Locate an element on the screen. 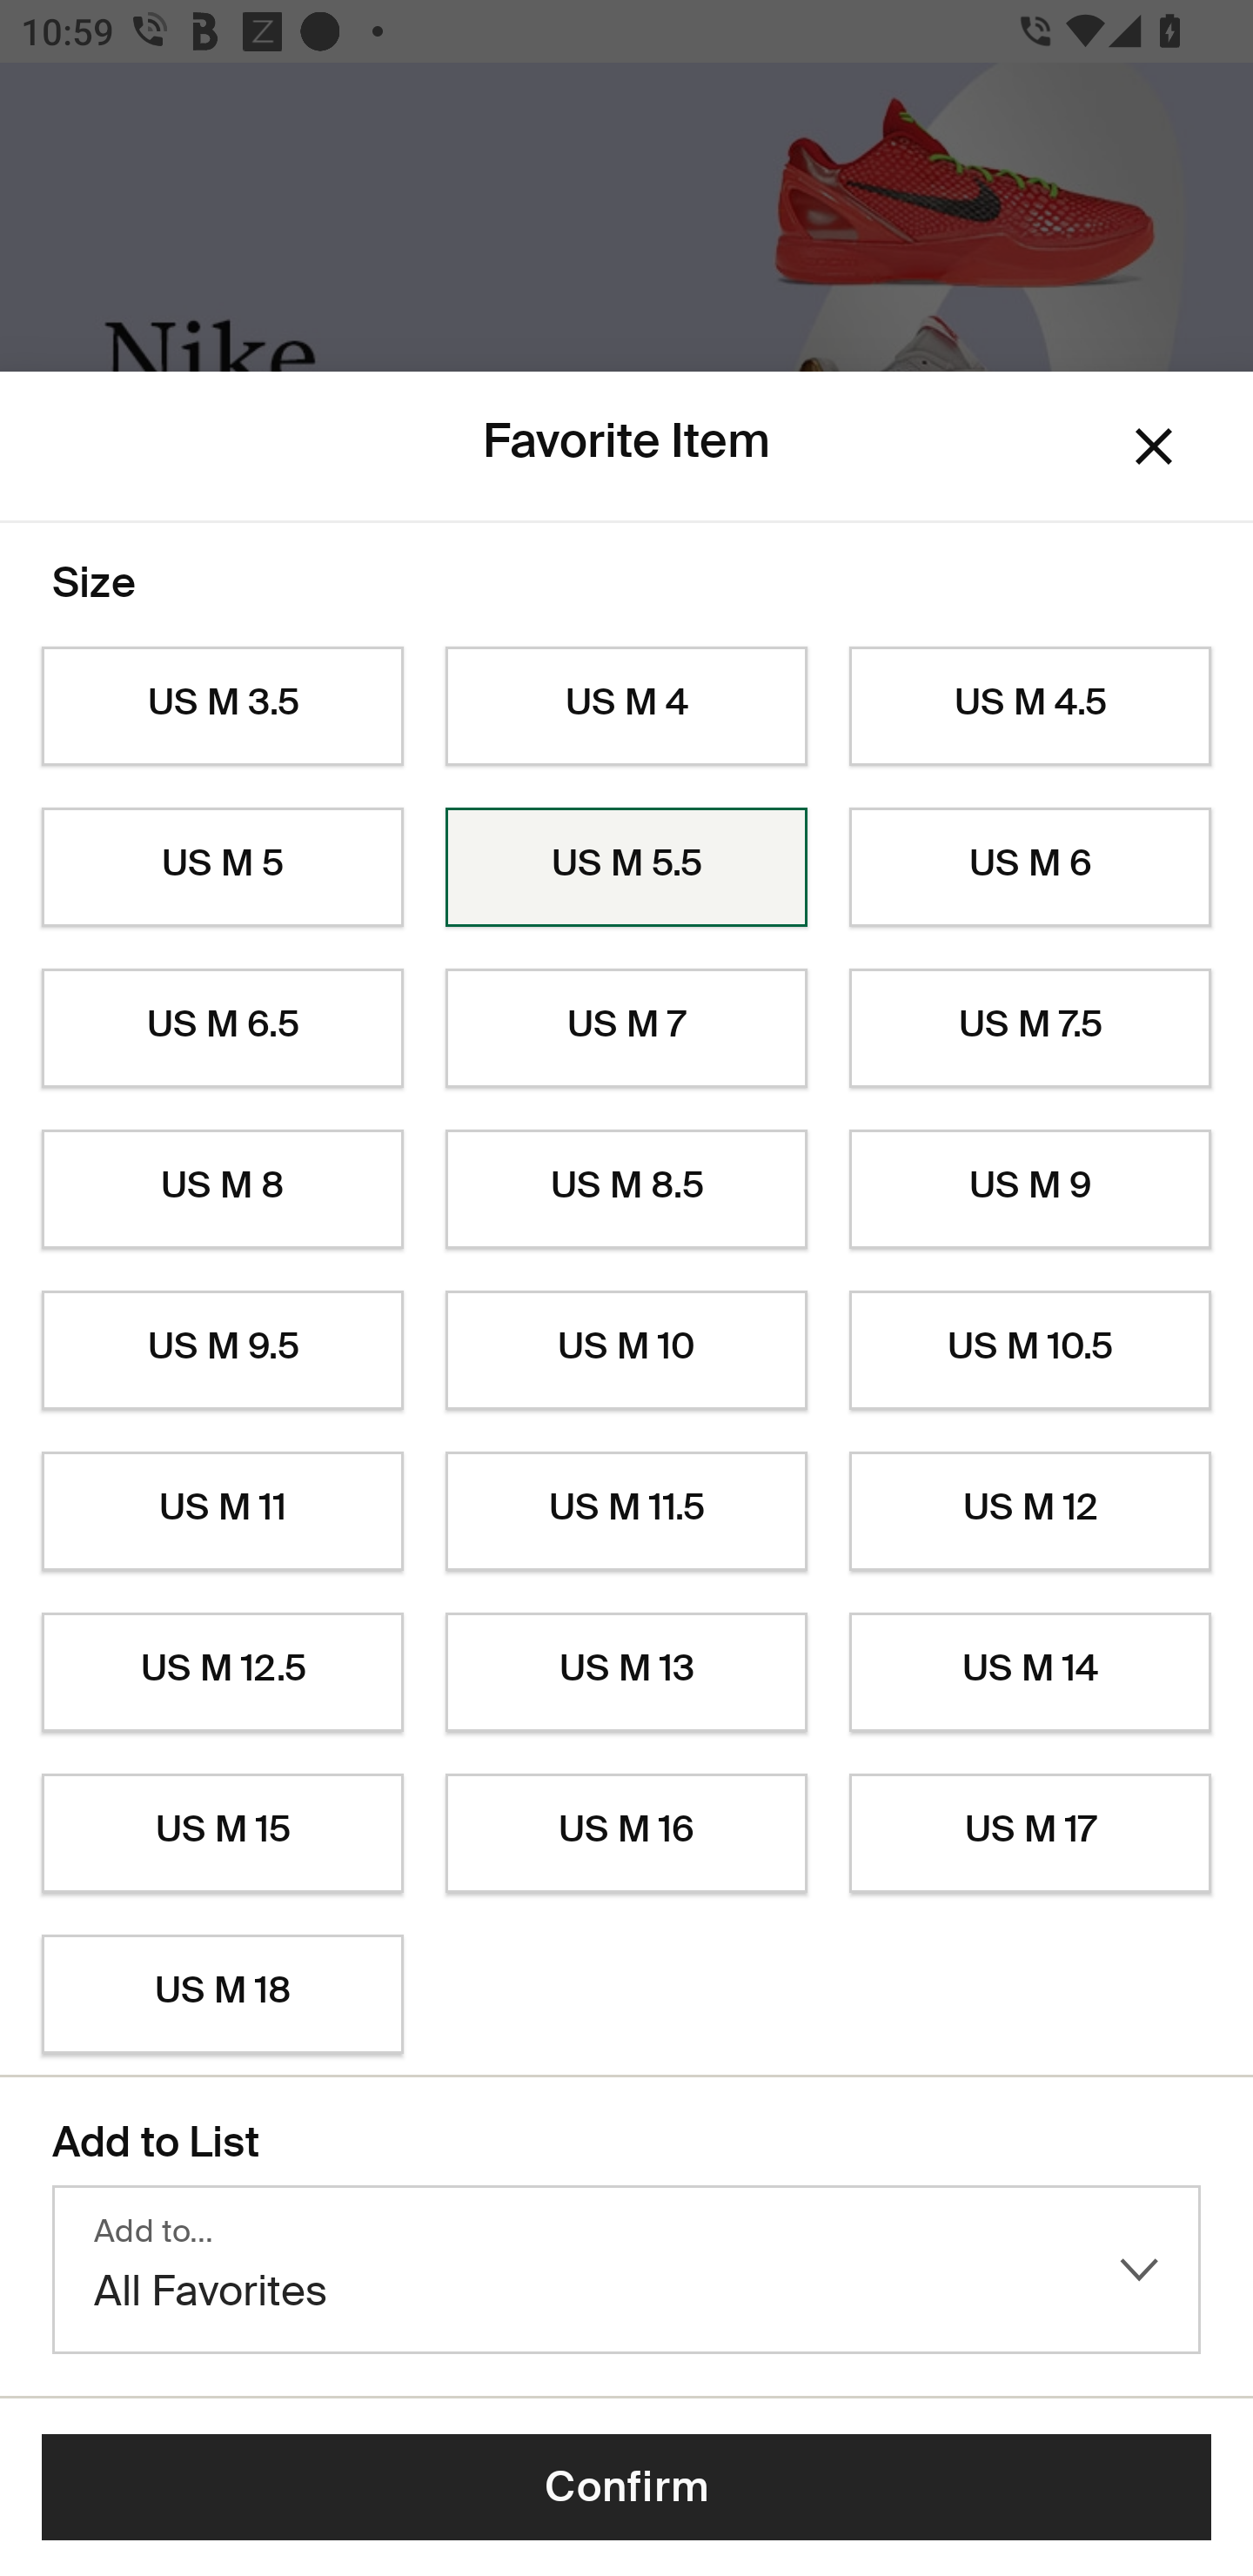 This screenshot has width=1253, height=2576. US M 4 is located at coordinates (626, 707).